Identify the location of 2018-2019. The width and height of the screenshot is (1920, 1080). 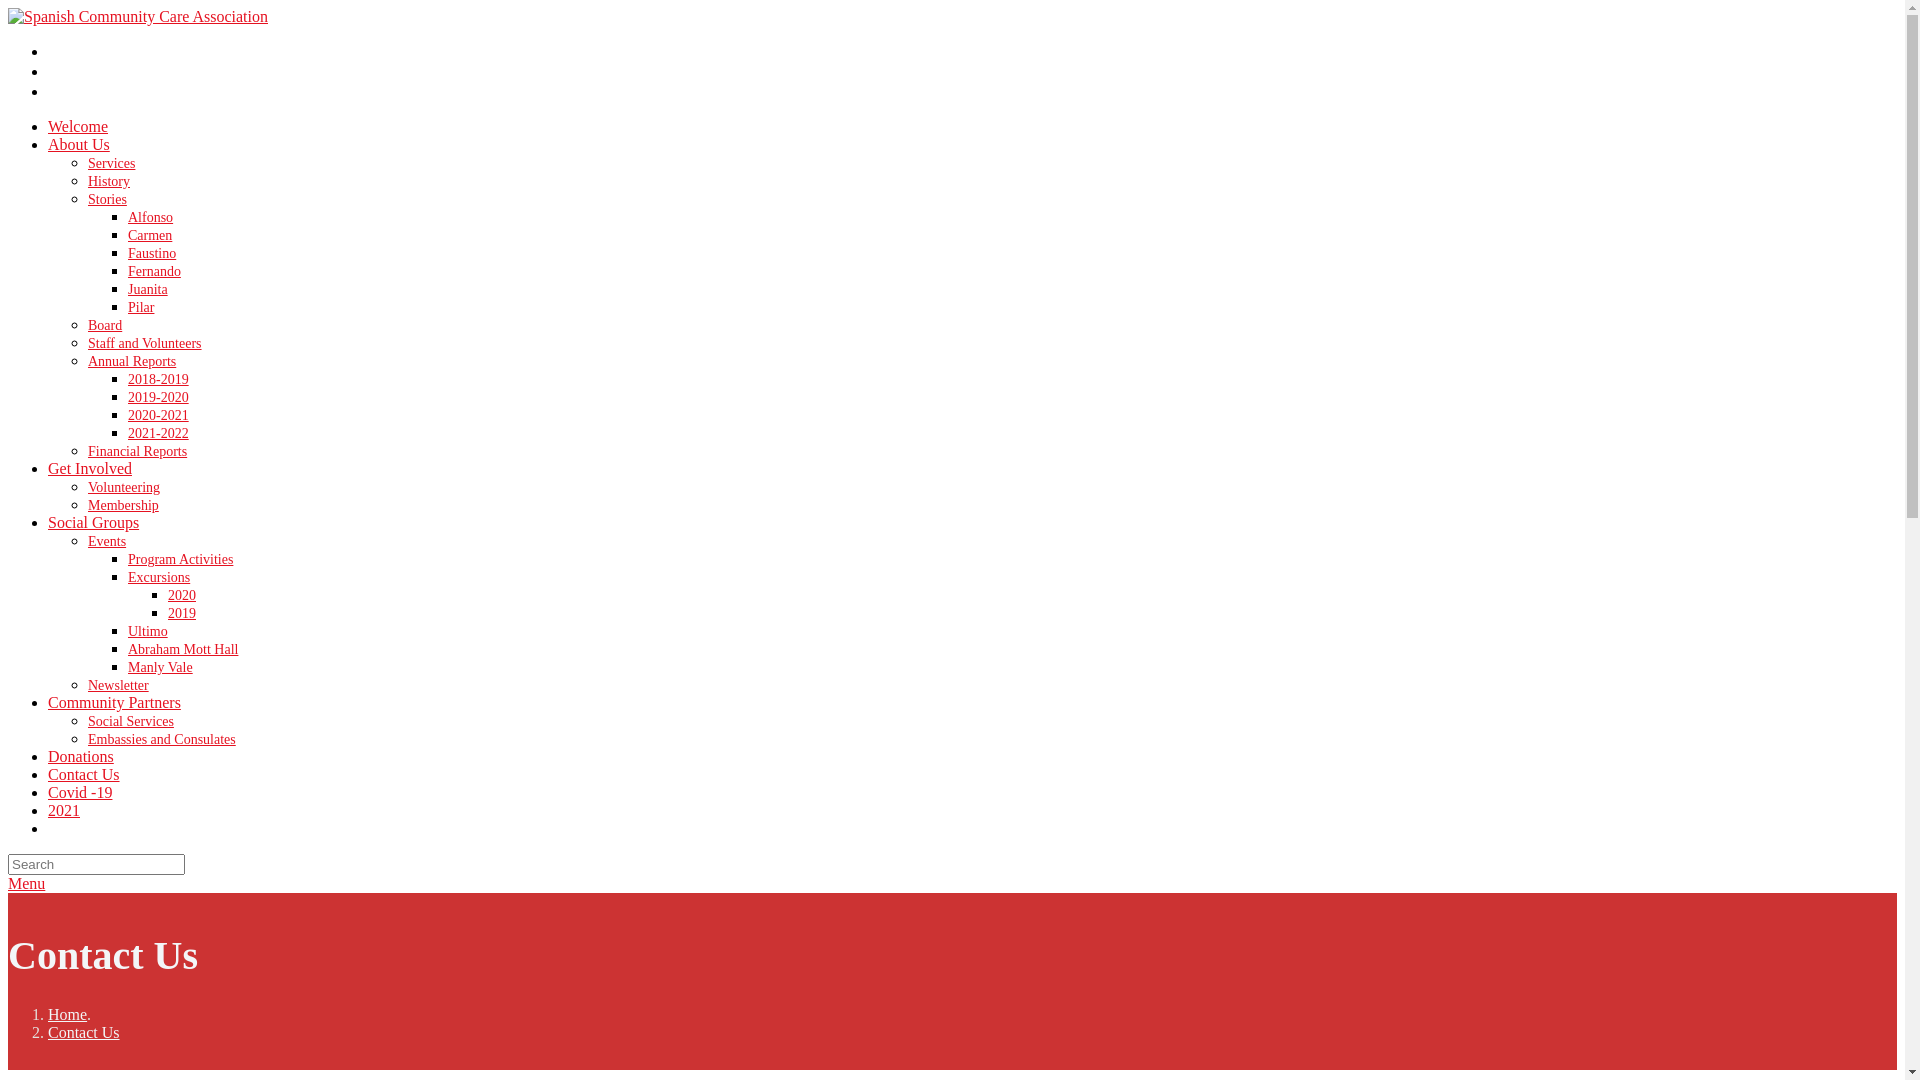
(158, 380).